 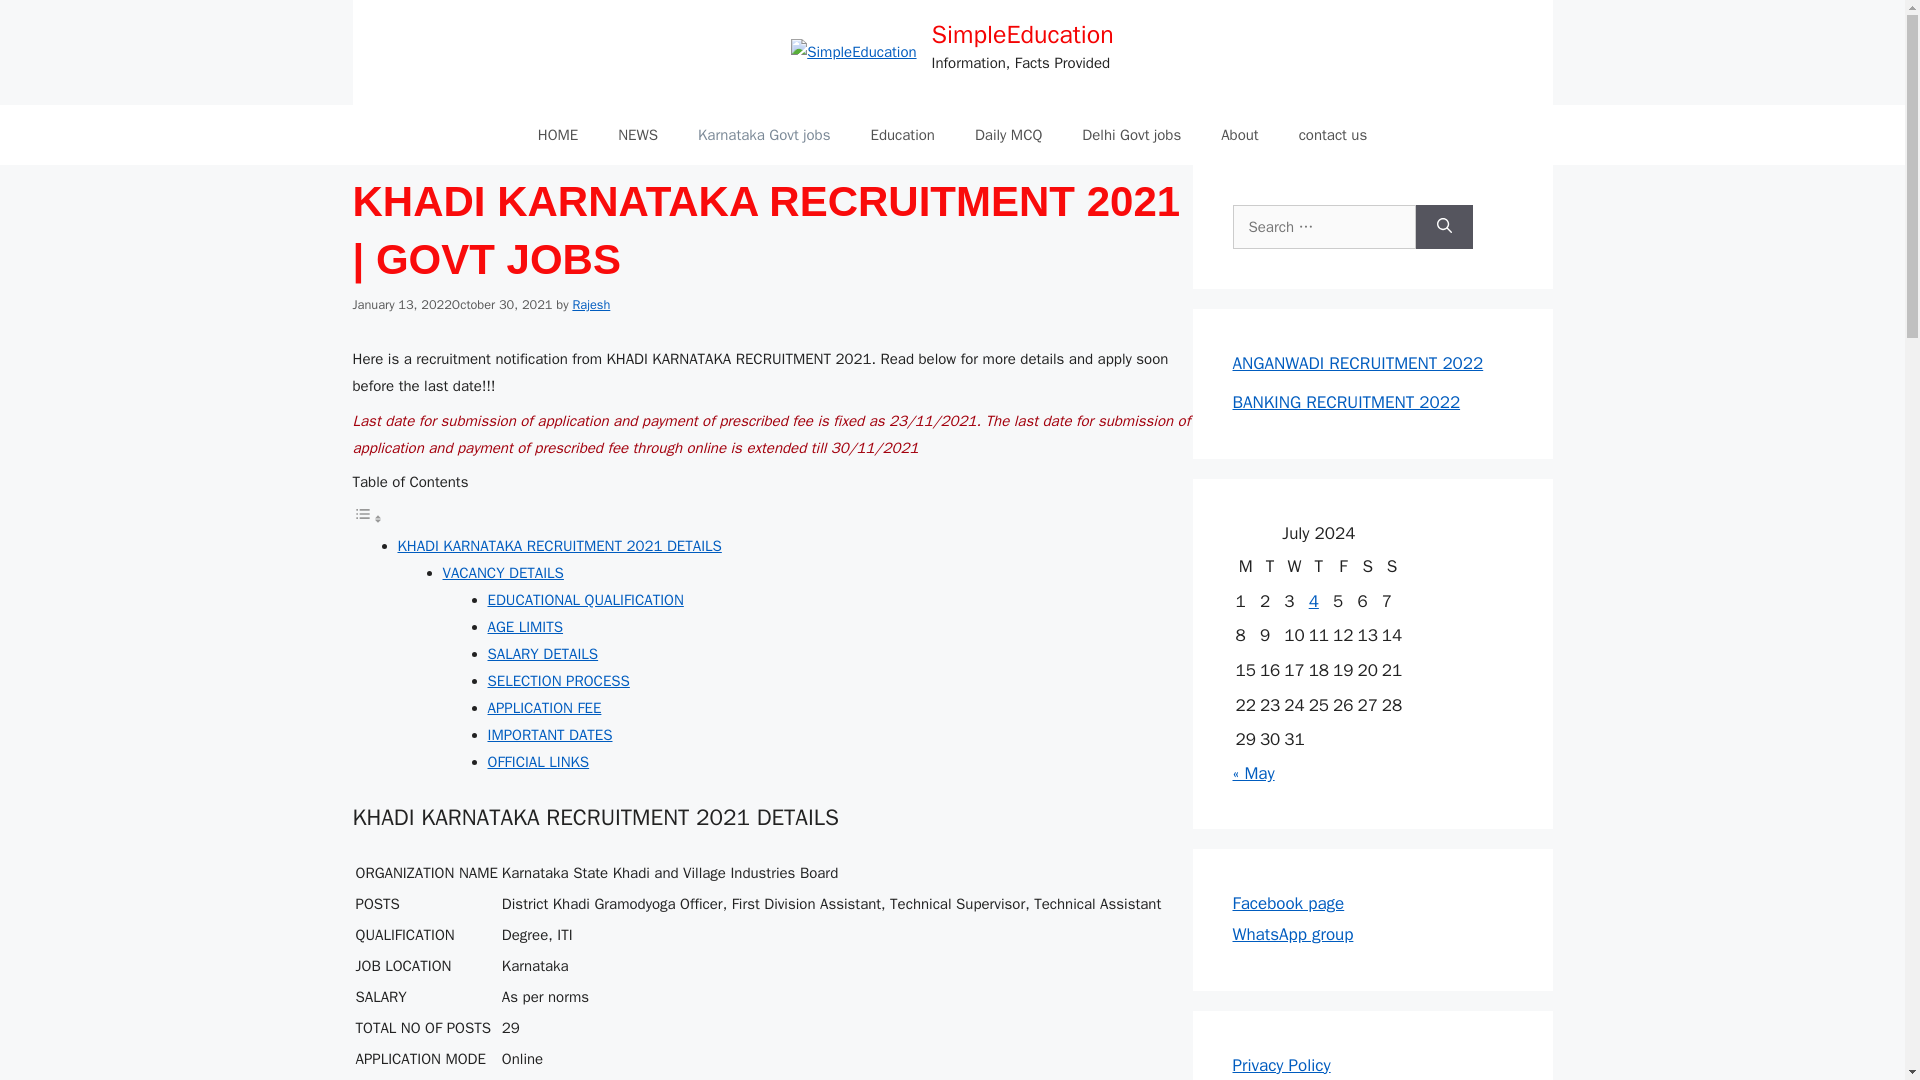 I want to click on IMPORTANT DATES, so click(x=550, y=734).